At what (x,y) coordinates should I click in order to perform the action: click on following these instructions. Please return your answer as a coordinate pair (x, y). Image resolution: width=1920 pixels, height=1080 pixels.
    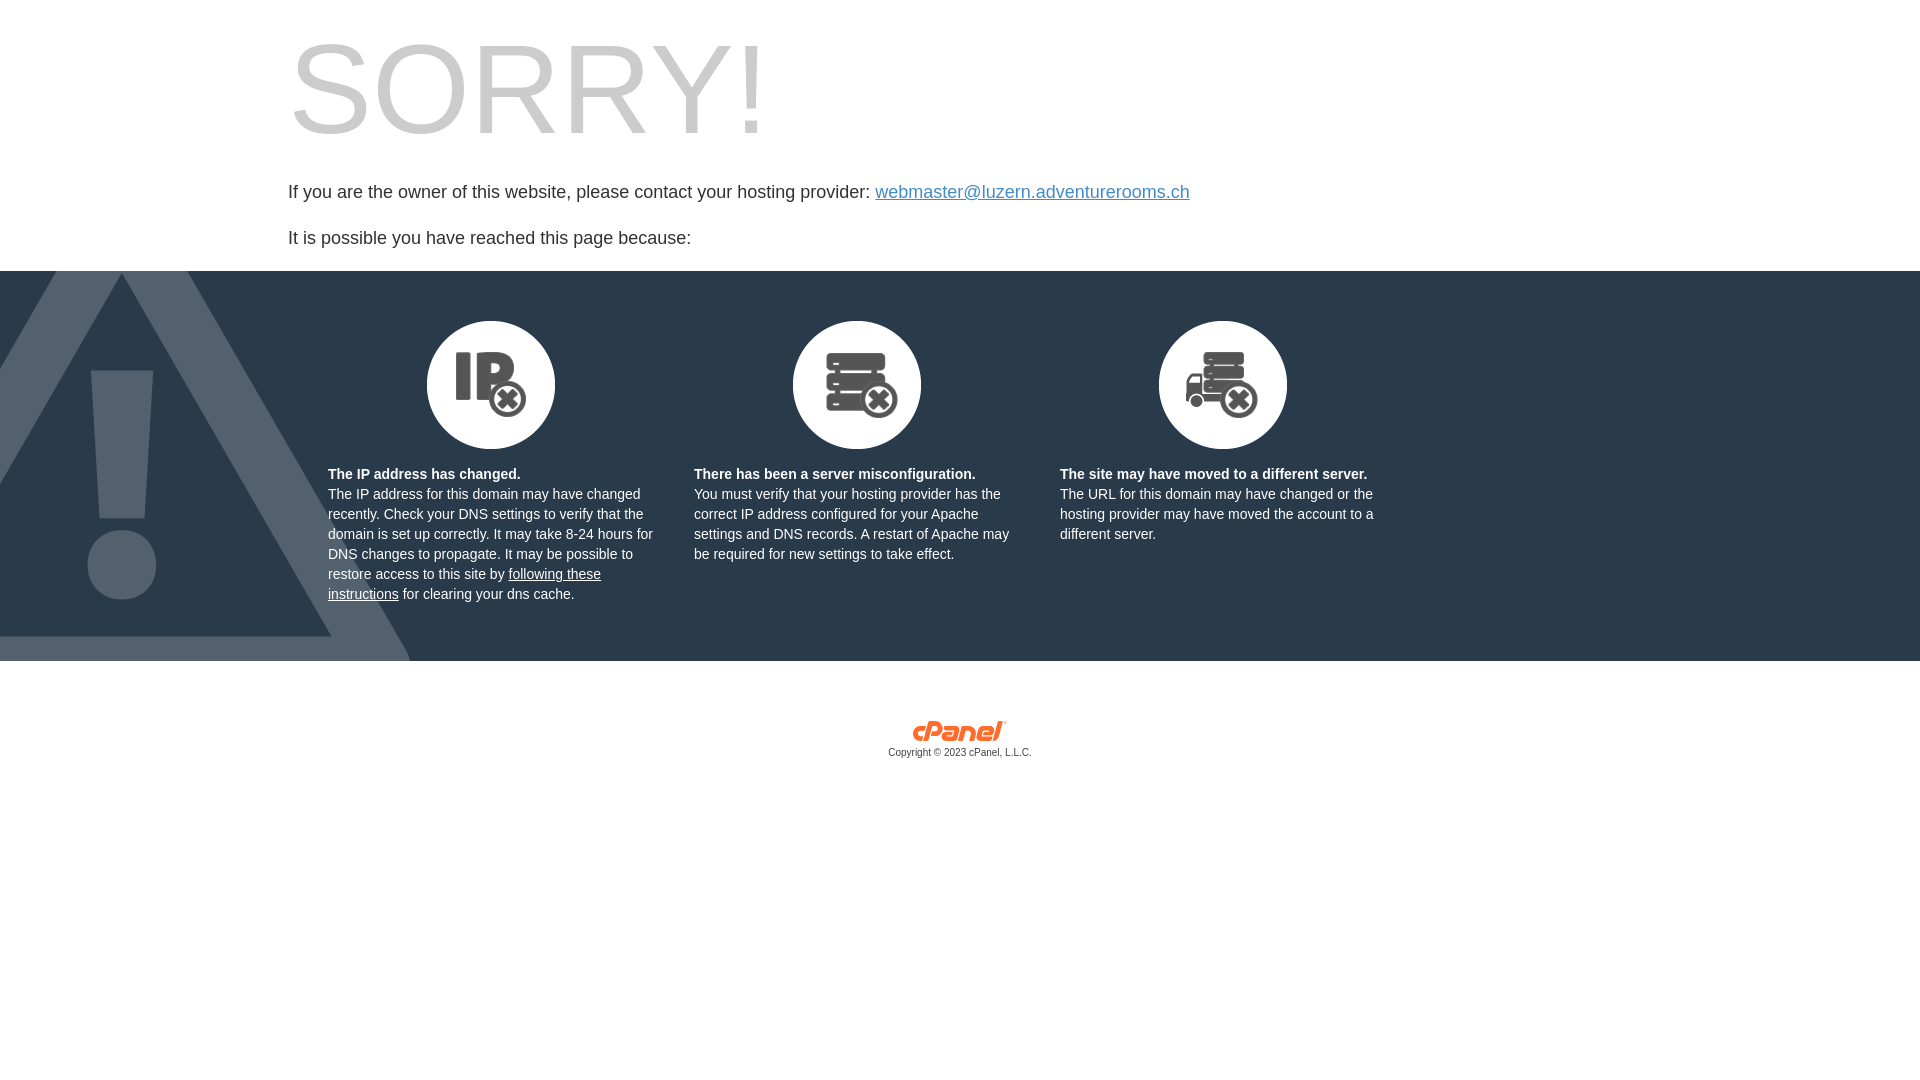
    Looking at the image, I should click on (464, 584).